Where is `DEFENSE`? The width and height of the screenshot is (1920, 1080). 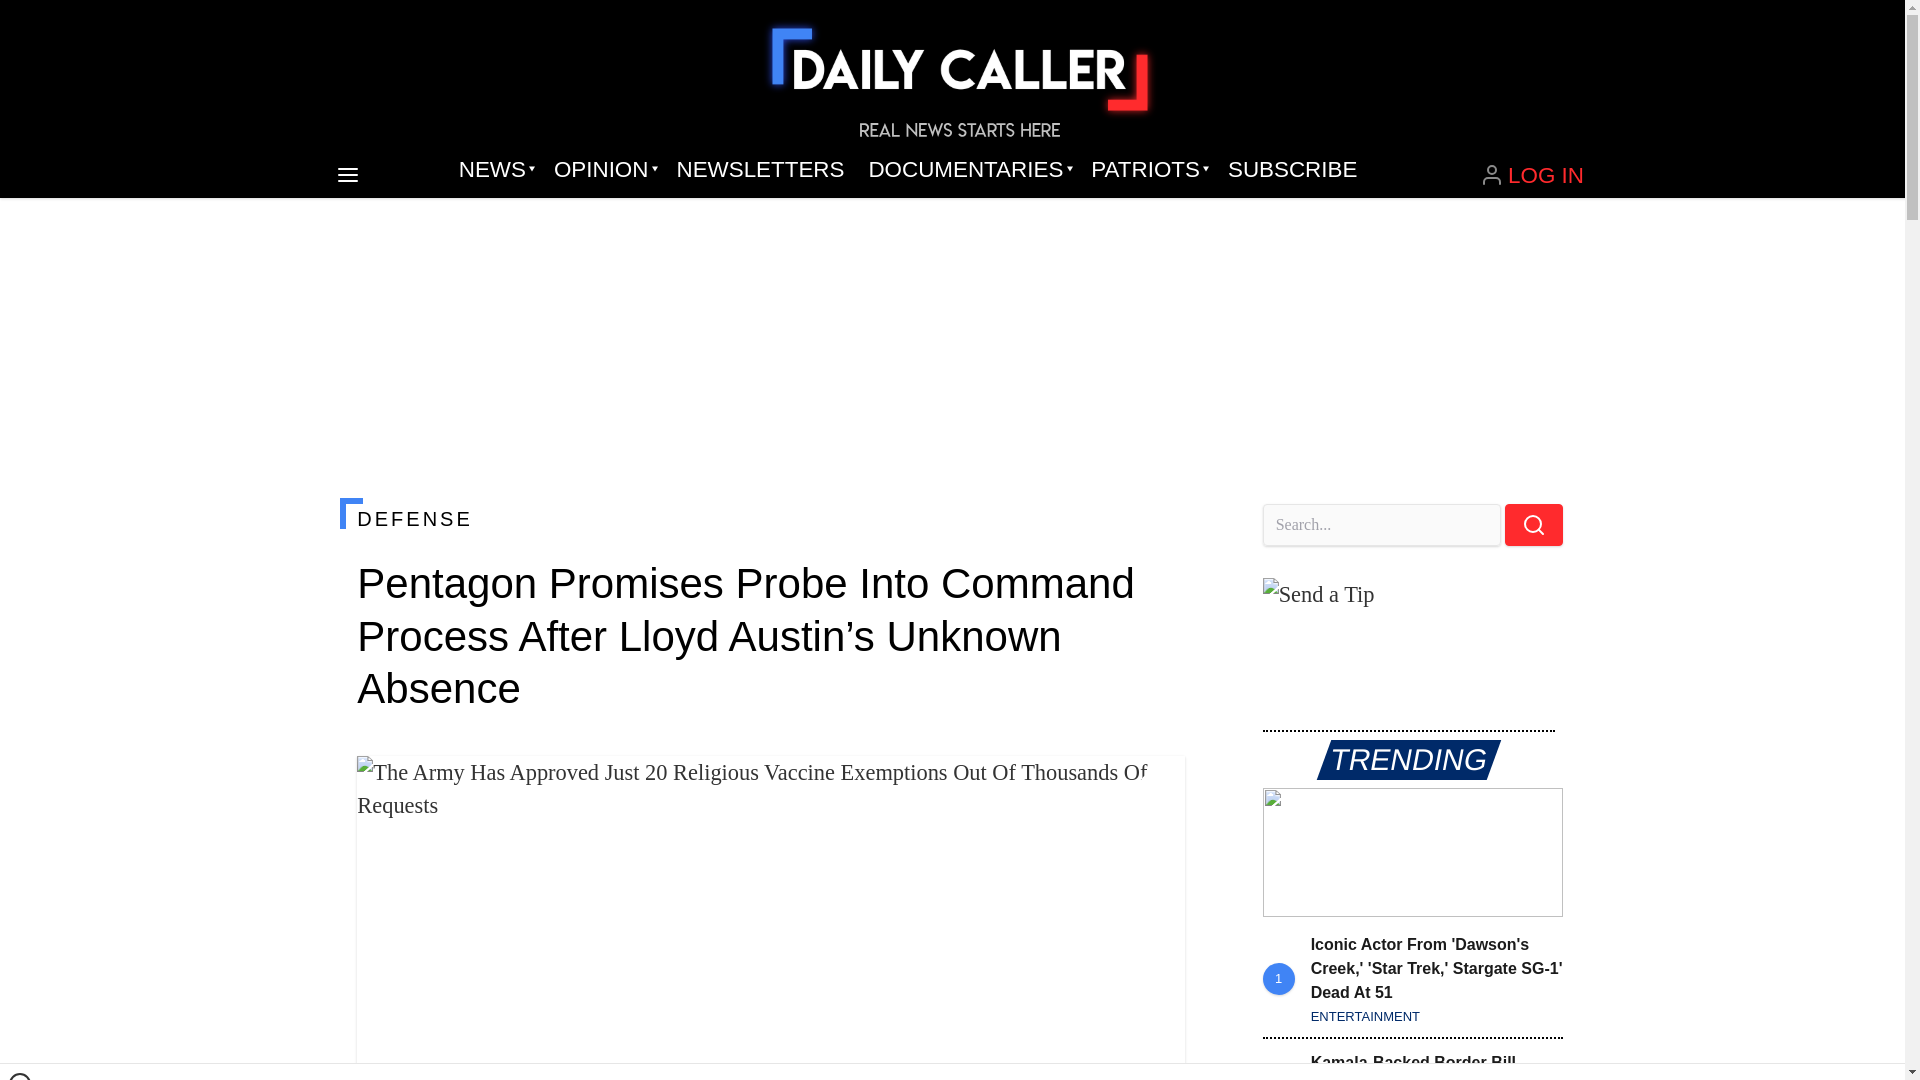
DEFENSE is located at coordinates (770, 518).